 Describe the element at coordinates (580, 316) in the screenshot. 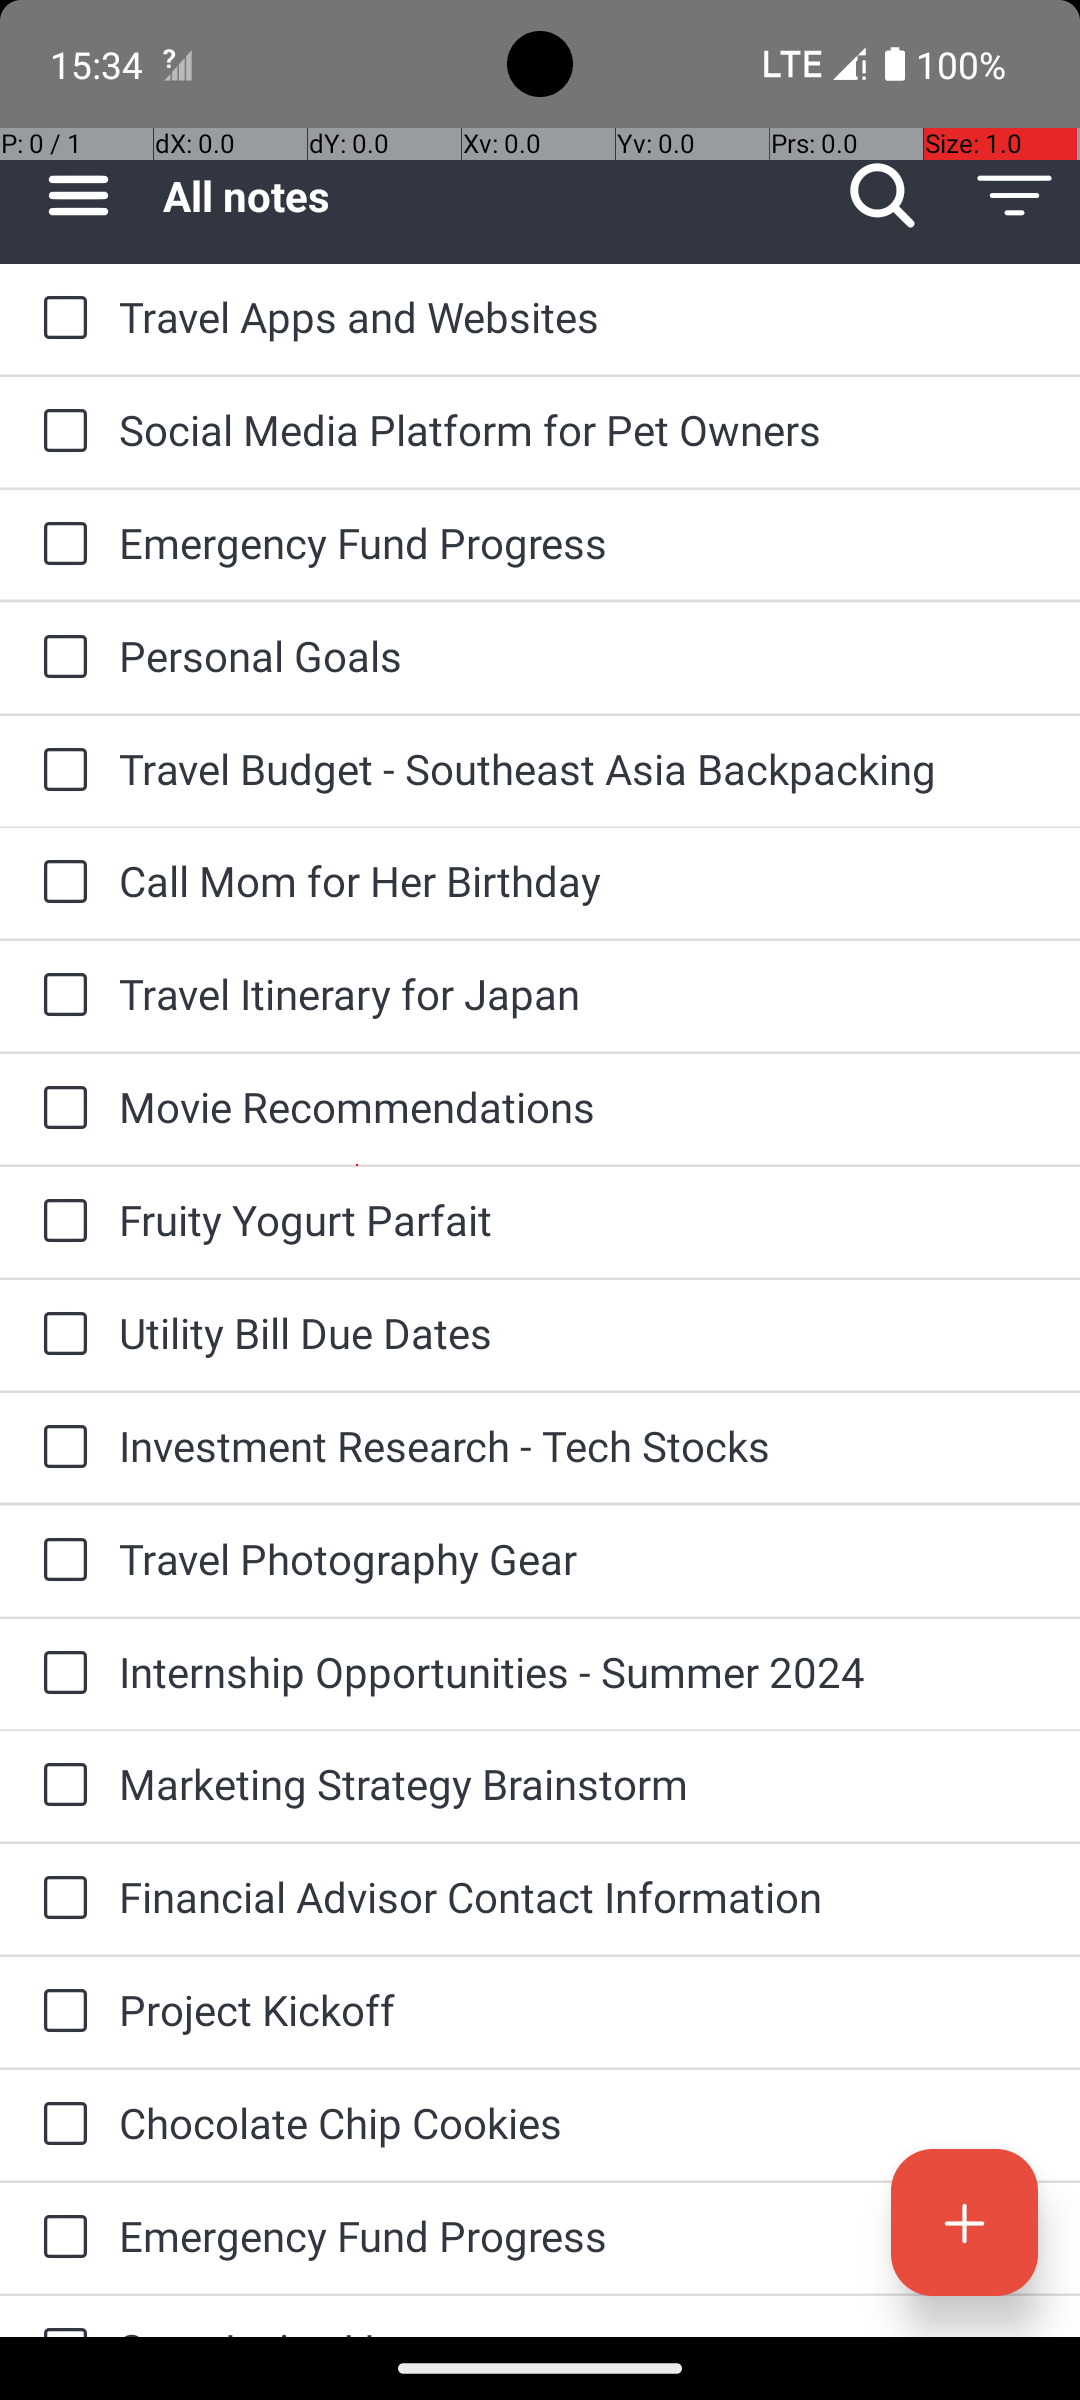

I see `Travel Apps and Websites` at that location.